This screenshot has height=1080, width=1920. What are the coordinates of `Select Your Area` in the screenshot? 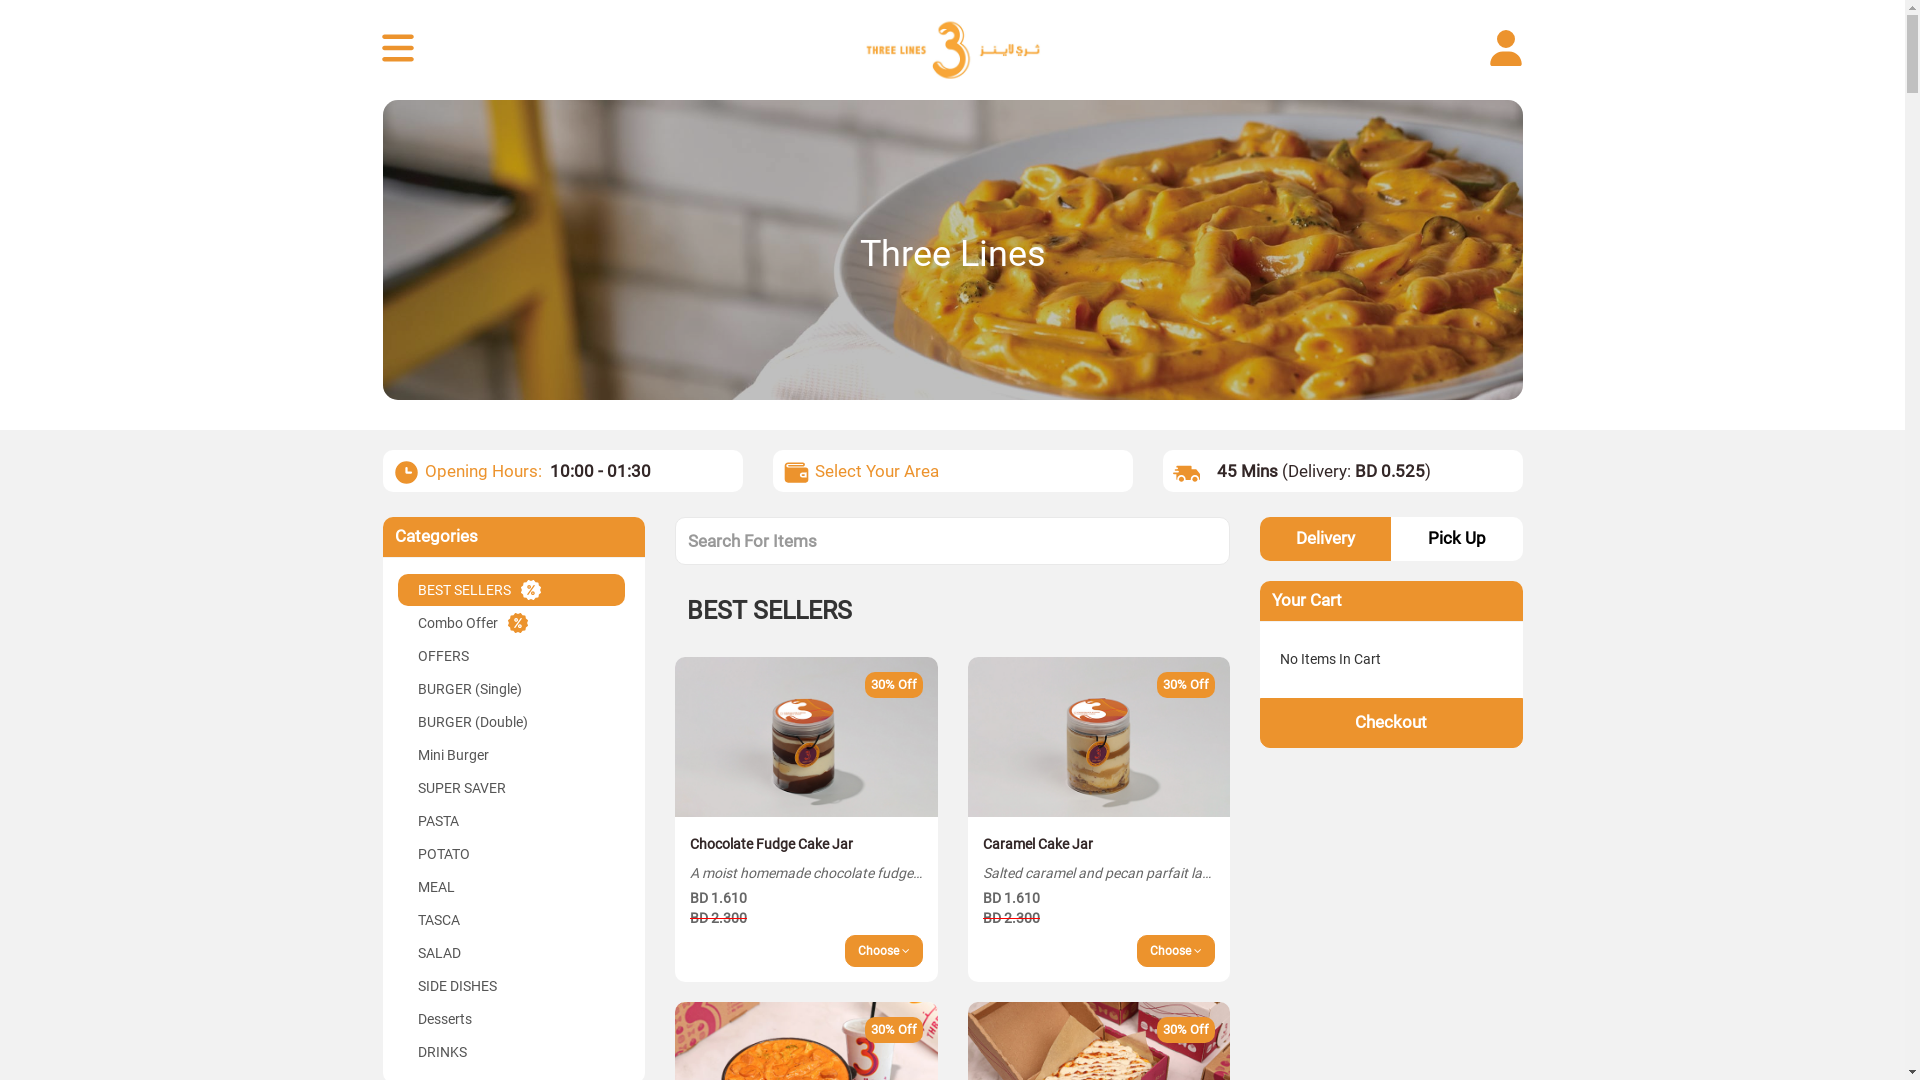 It's located at (876, 471).